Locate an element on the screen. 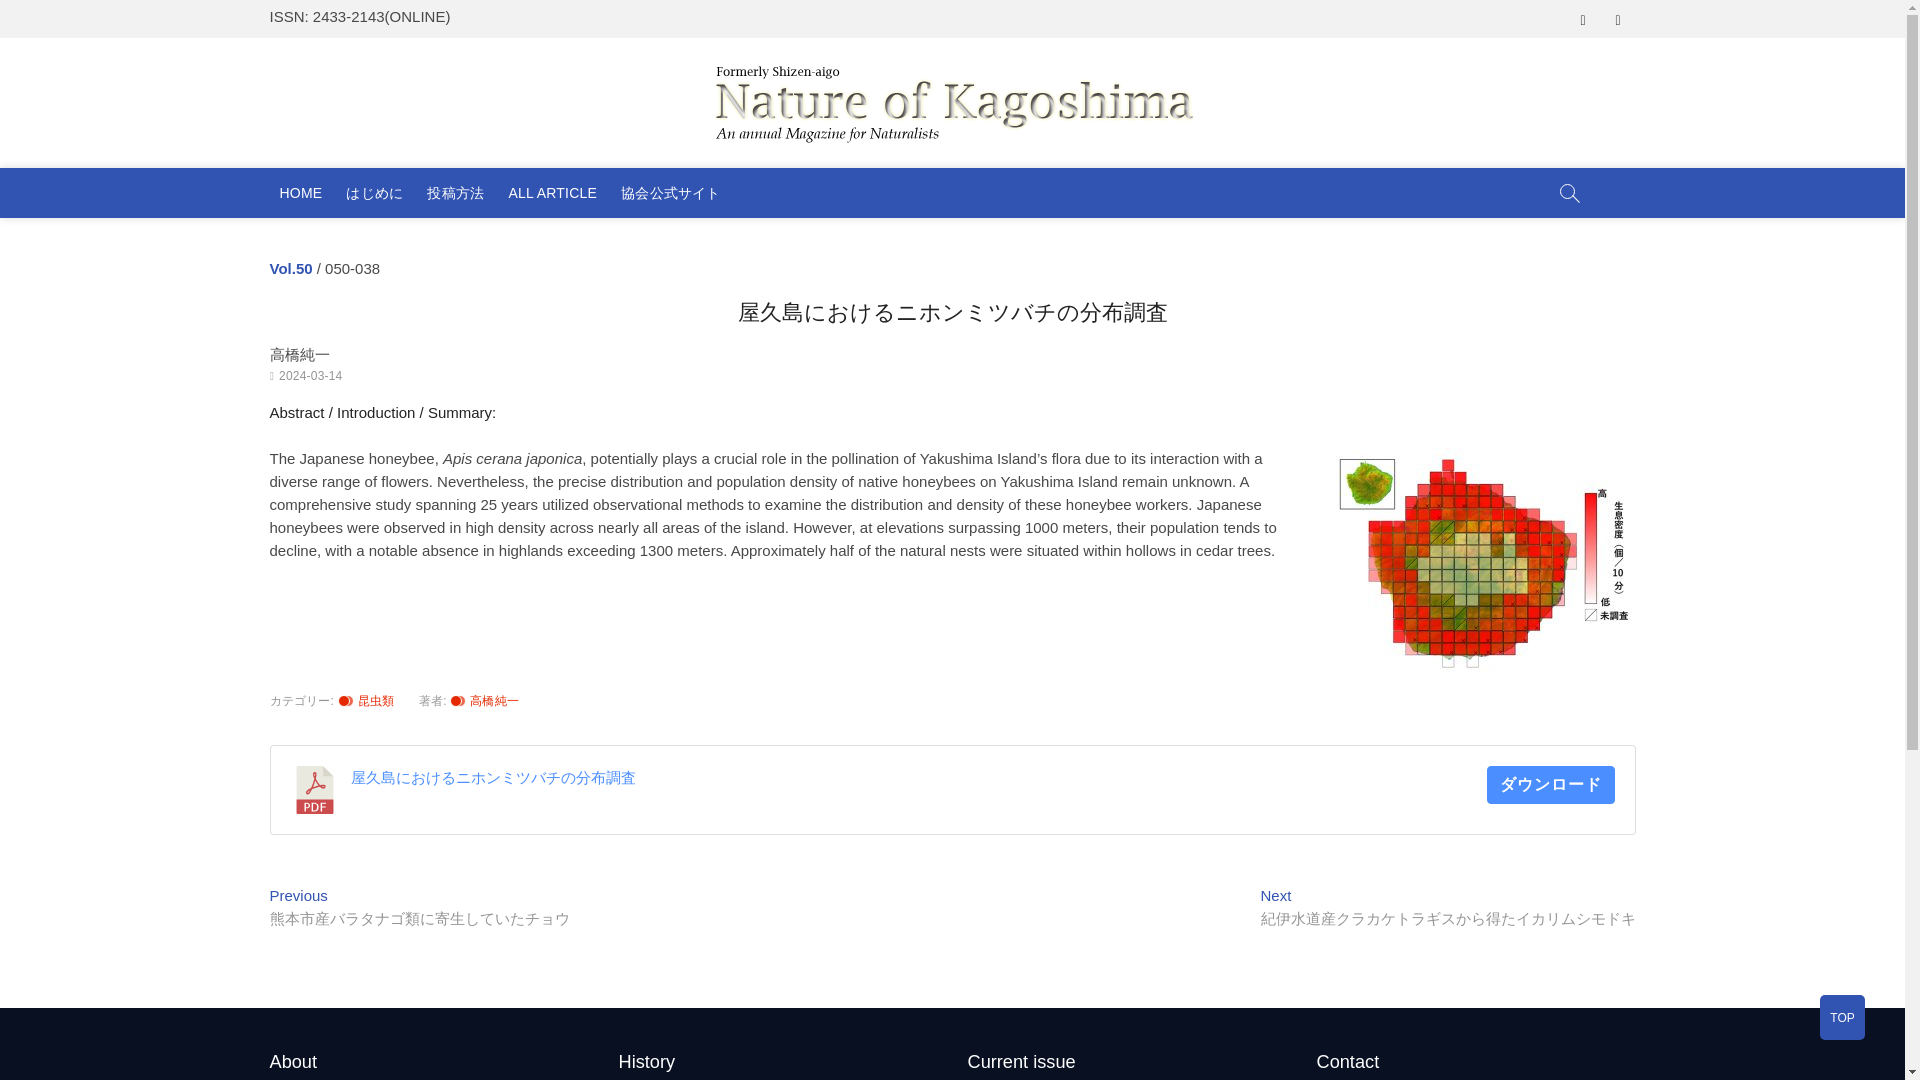 The image size is (1920, 1080). Vol.50 is located at coordinates (291, 268).